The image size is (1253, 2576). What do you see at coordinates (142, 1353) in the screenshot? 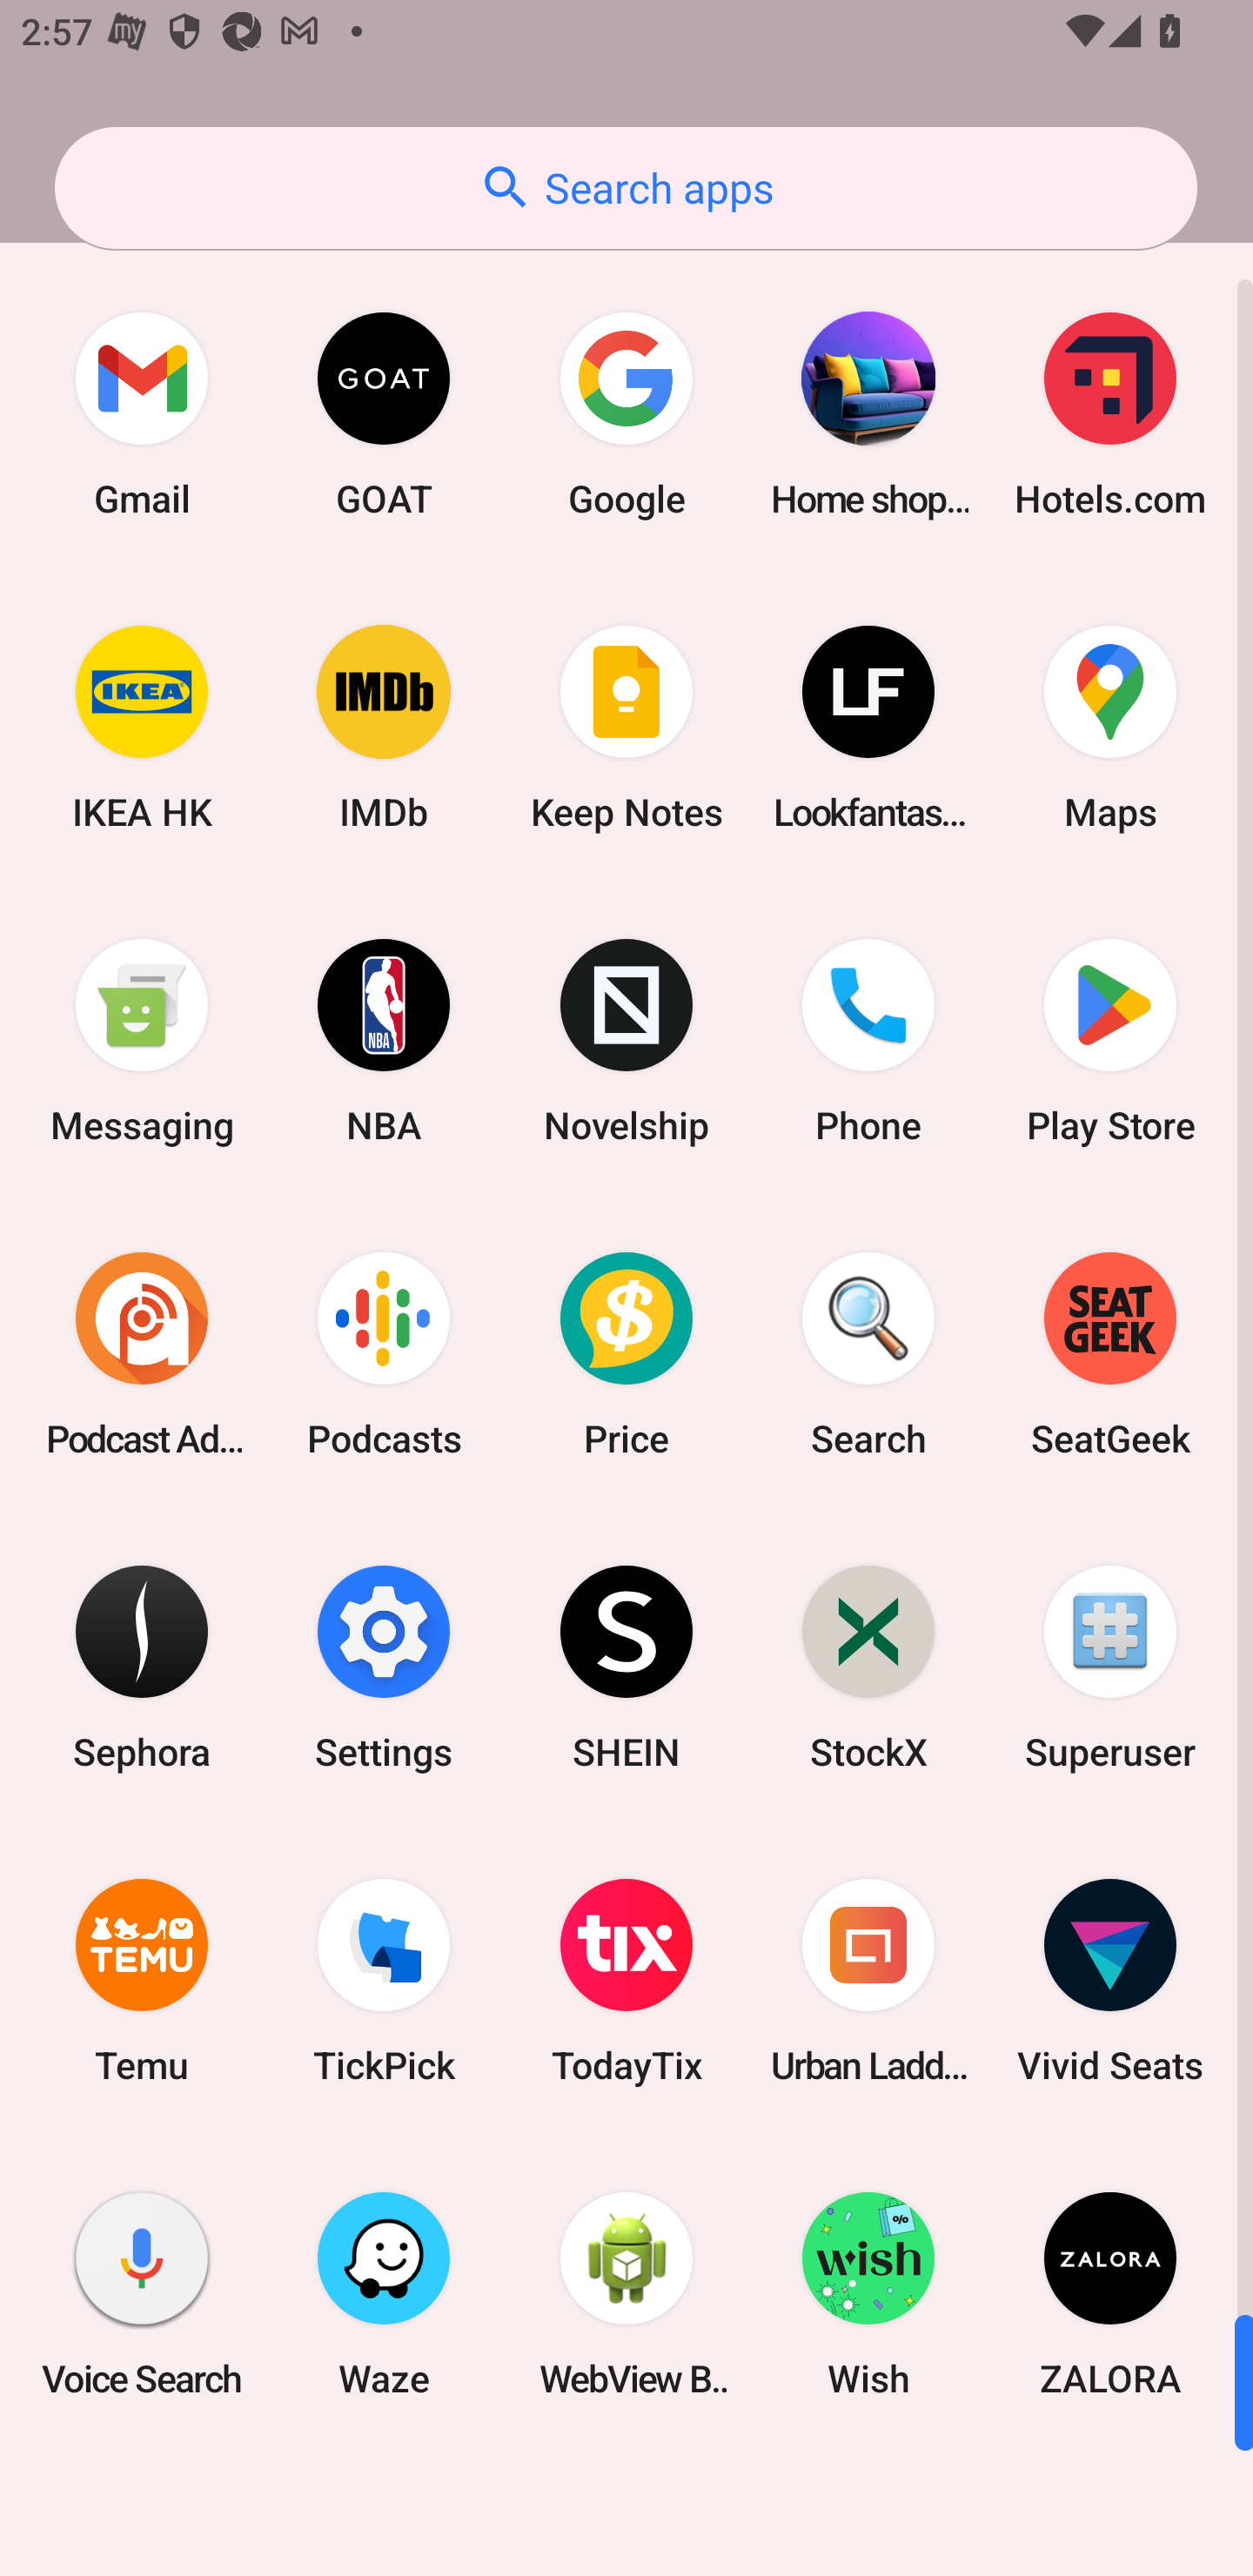
I see `Podcast Addict` at bounding box center [142, 1353].